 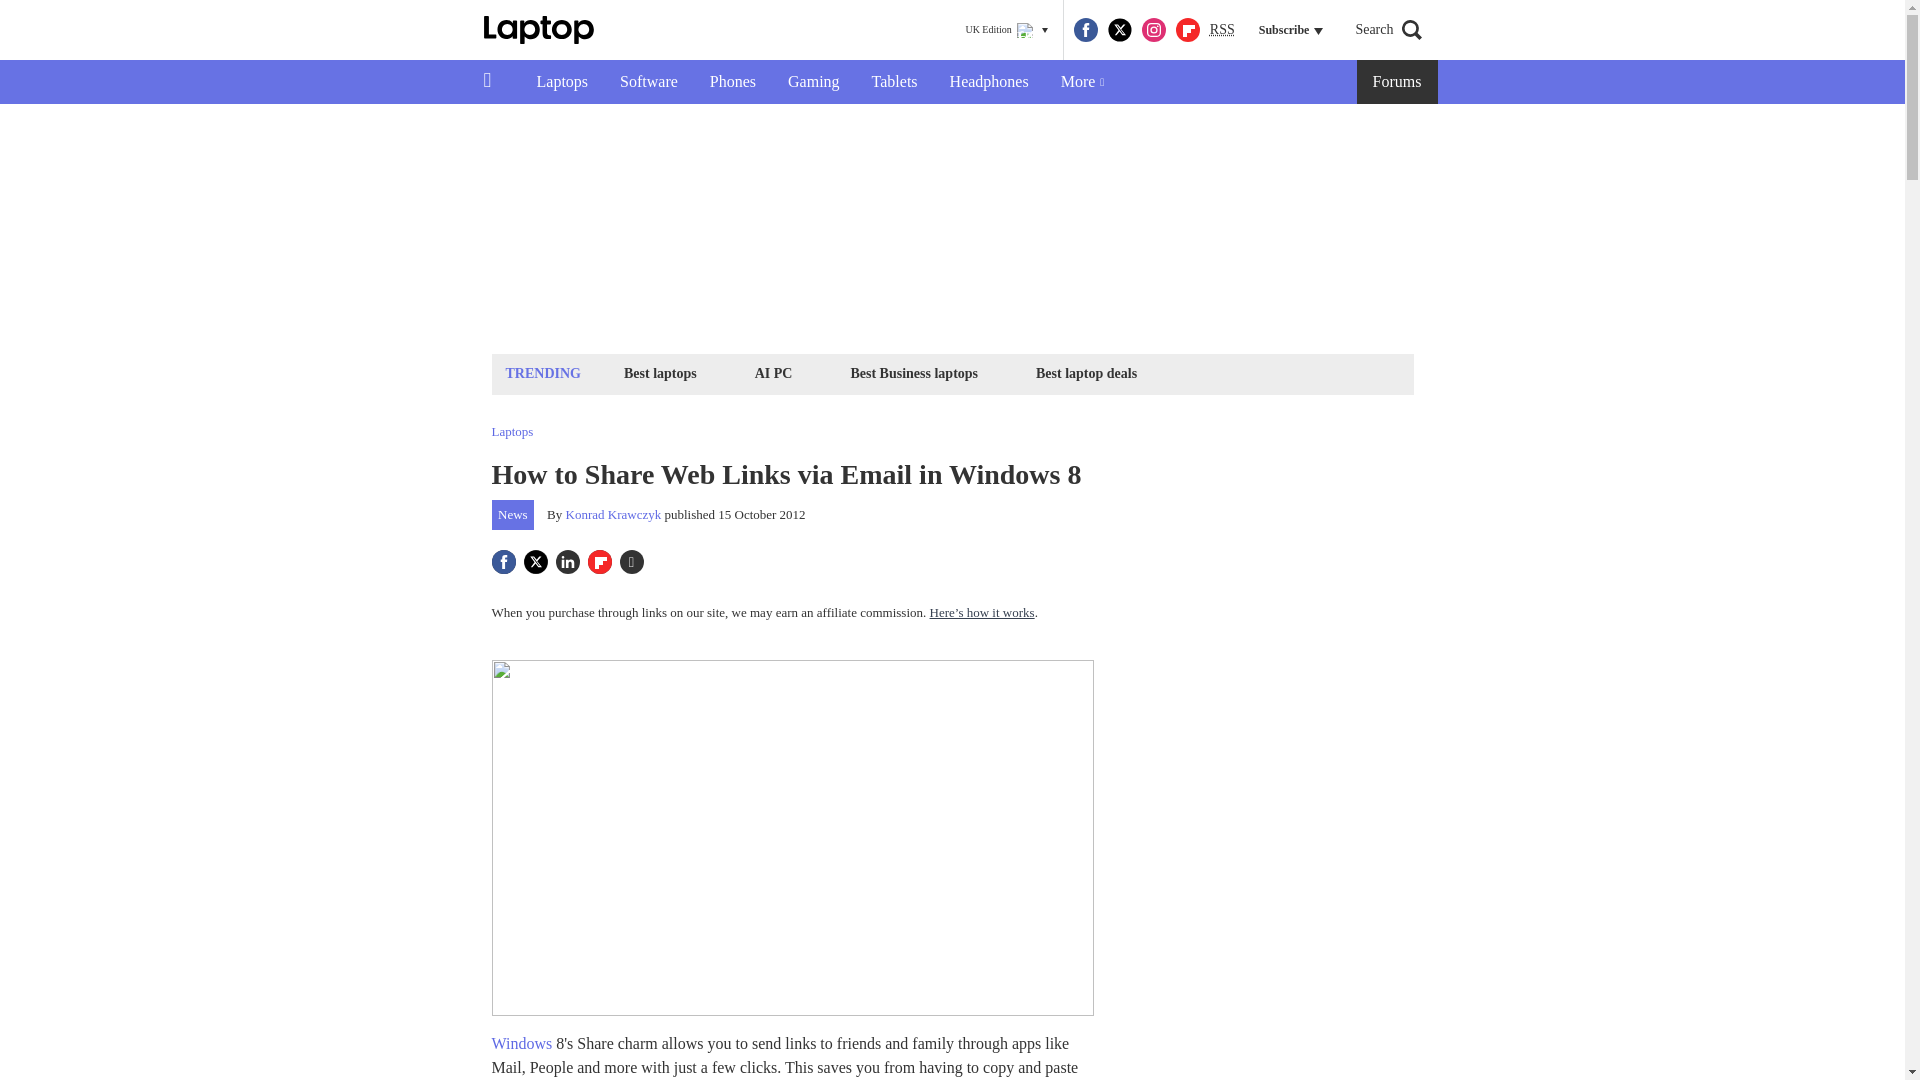 I want to click on RSS, so click(x=1222, y=30).